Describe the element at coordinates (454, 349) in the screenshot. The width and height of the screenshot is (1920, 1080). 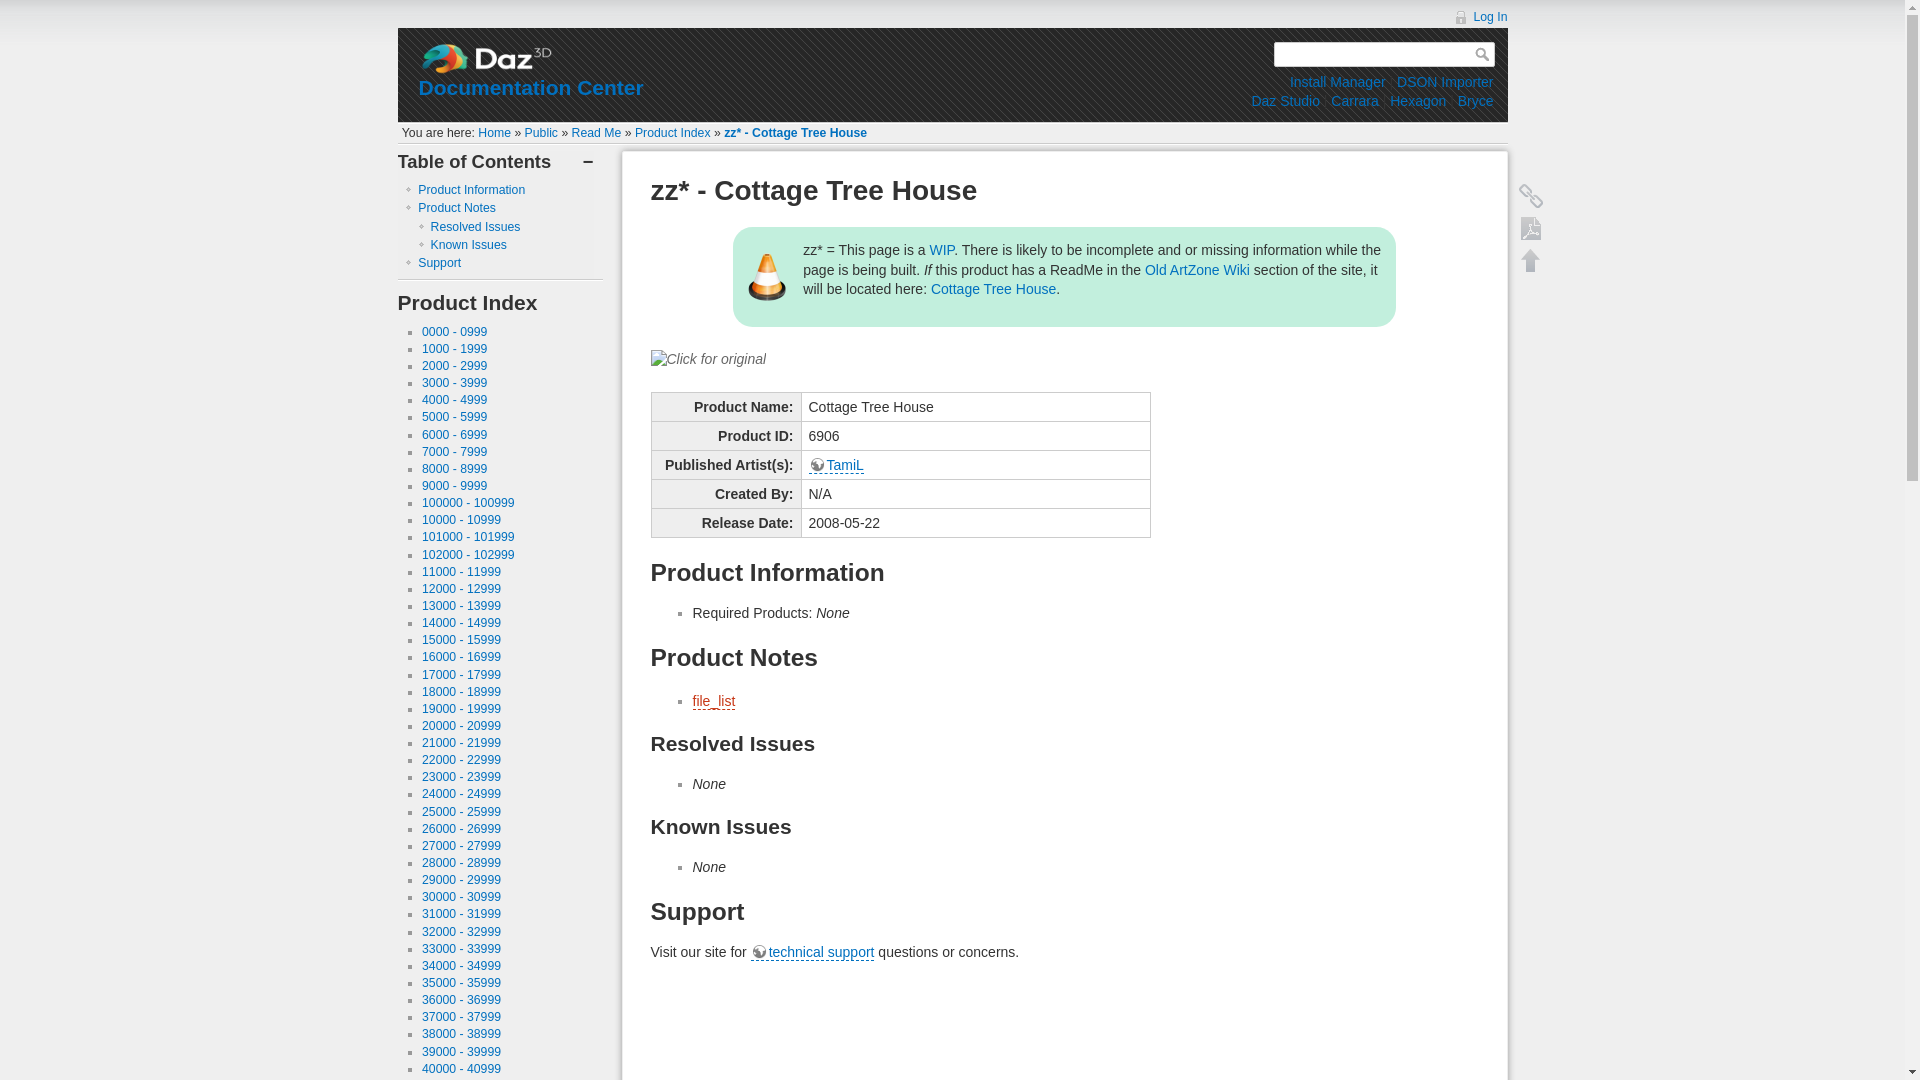
I see `1000 - 1999` at that location.